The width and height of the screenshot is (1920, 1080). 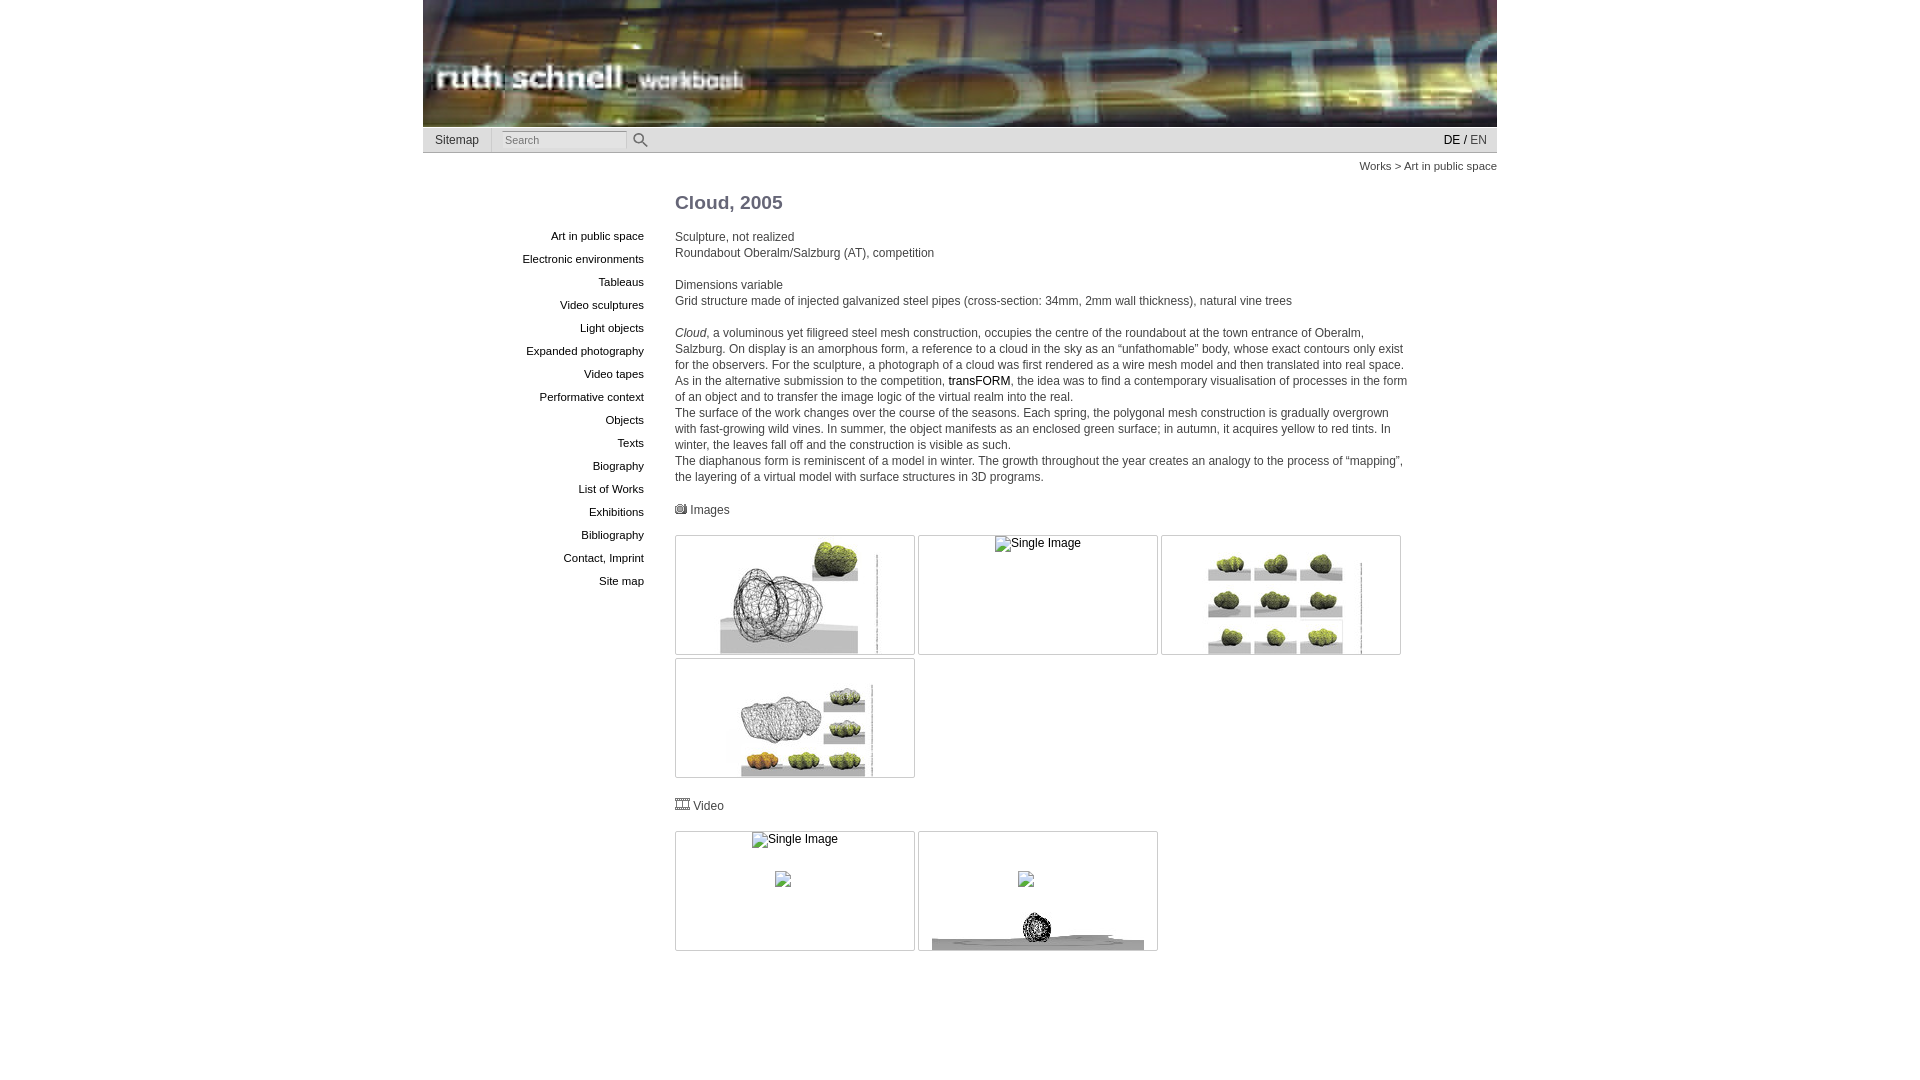 I want to click on Tableaus, so click(x=620, y=282).